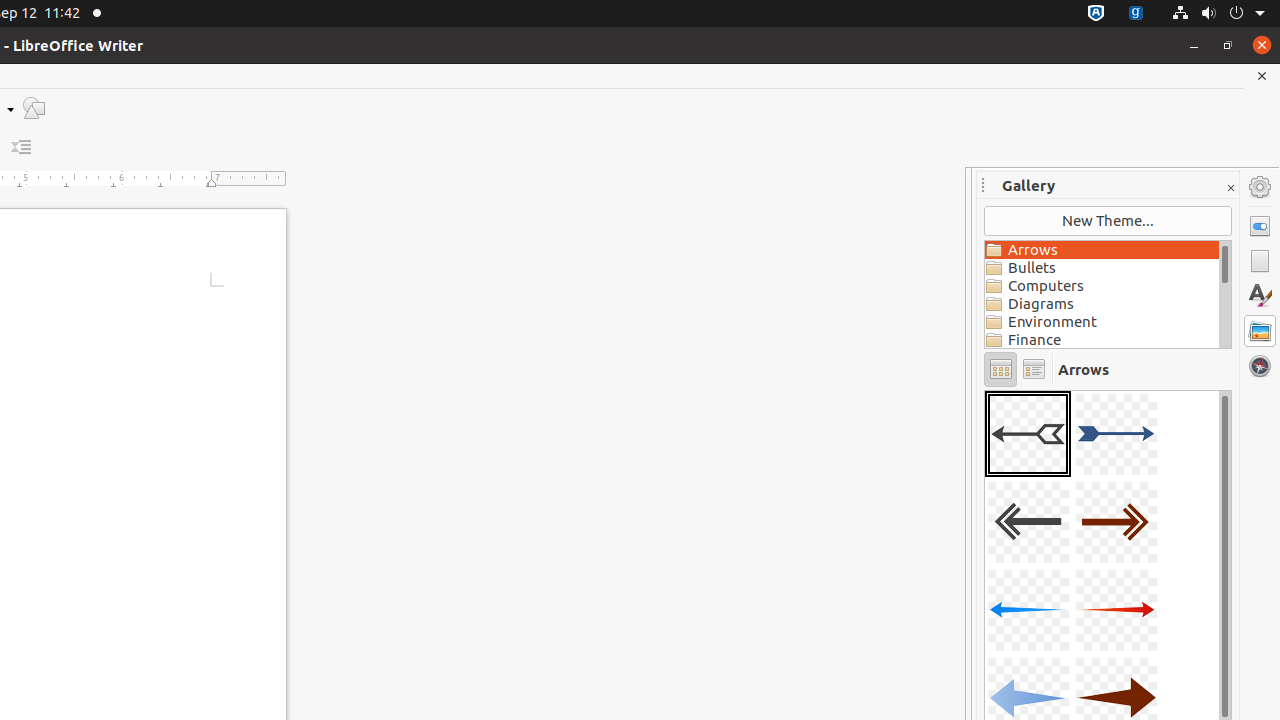 The width and height of the screenshot is (1280, 720). Describe the element at coordinates (985, 390) in the screenshot. I see `A23-CurvedArrow-Gray-Left` at that location.